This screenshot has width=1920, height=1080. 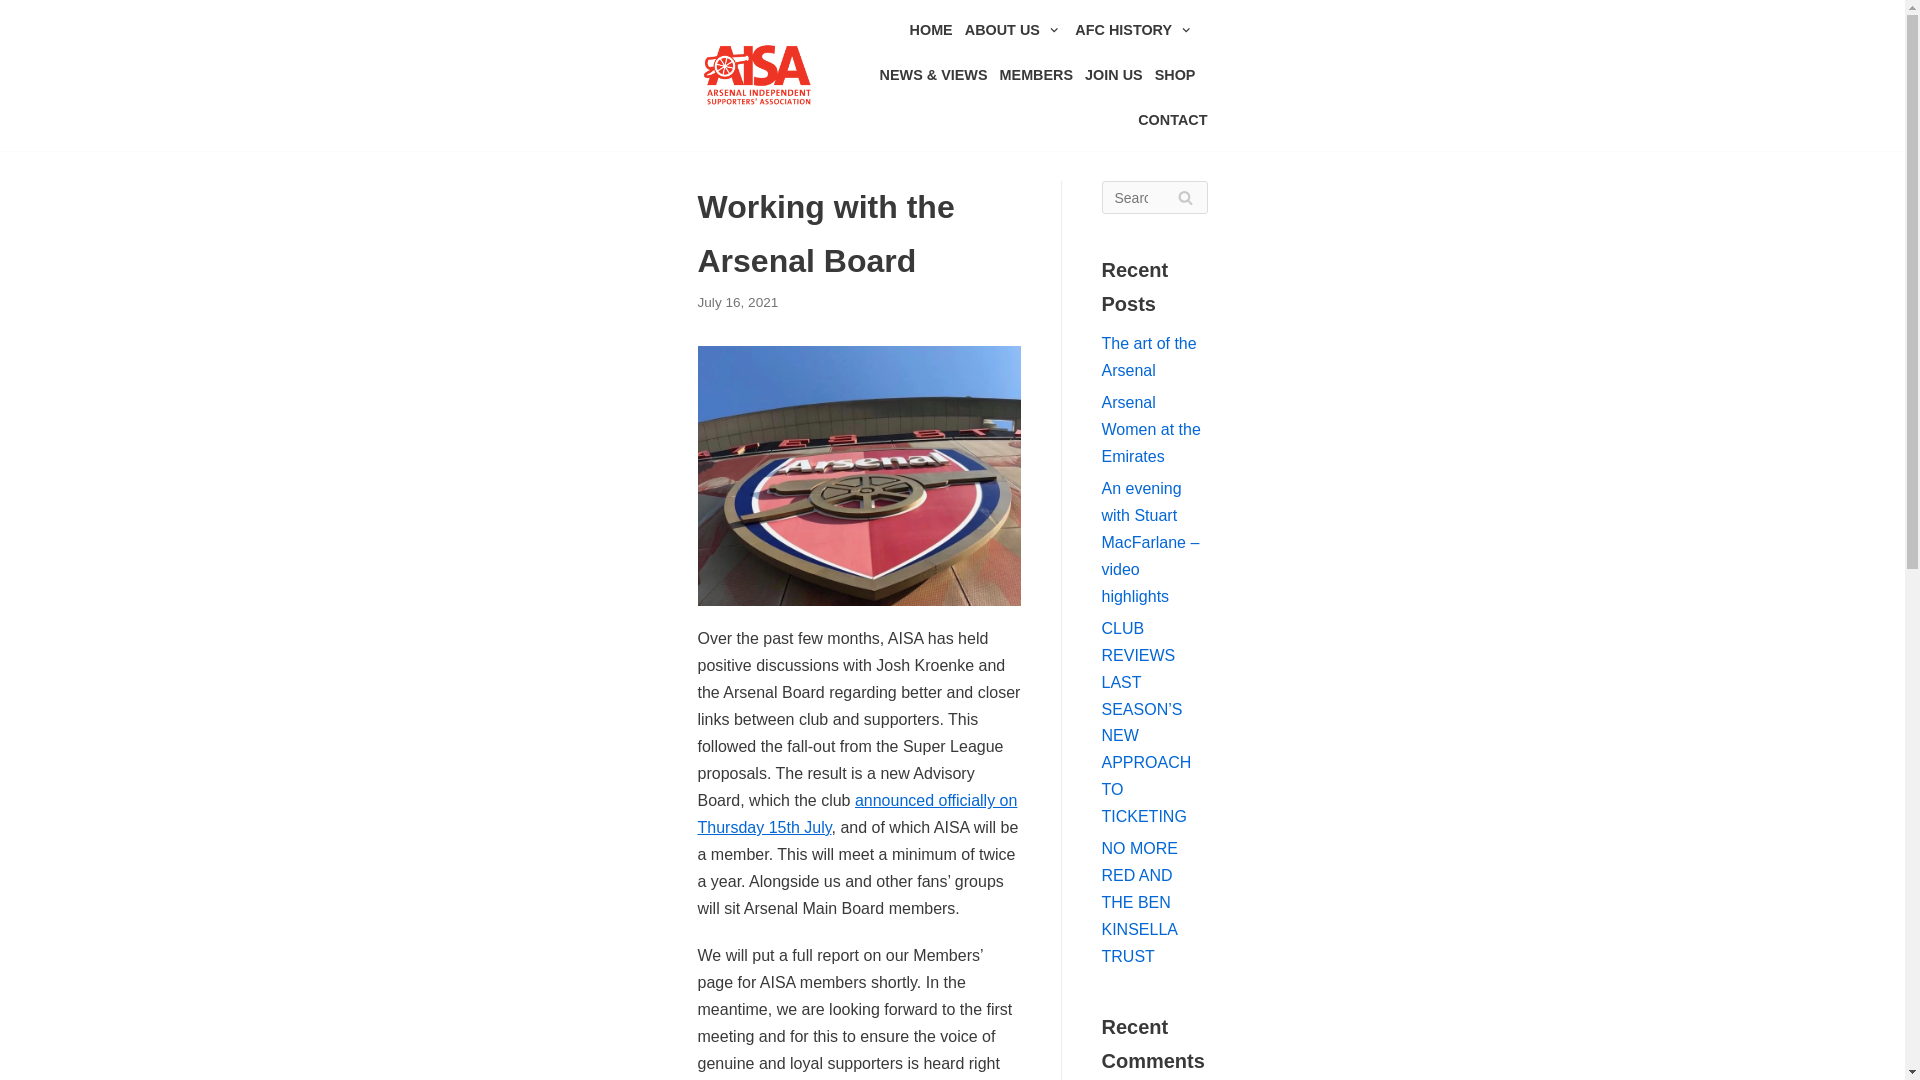 I want to click on ABOUT US, so click(x=1014, y=30).